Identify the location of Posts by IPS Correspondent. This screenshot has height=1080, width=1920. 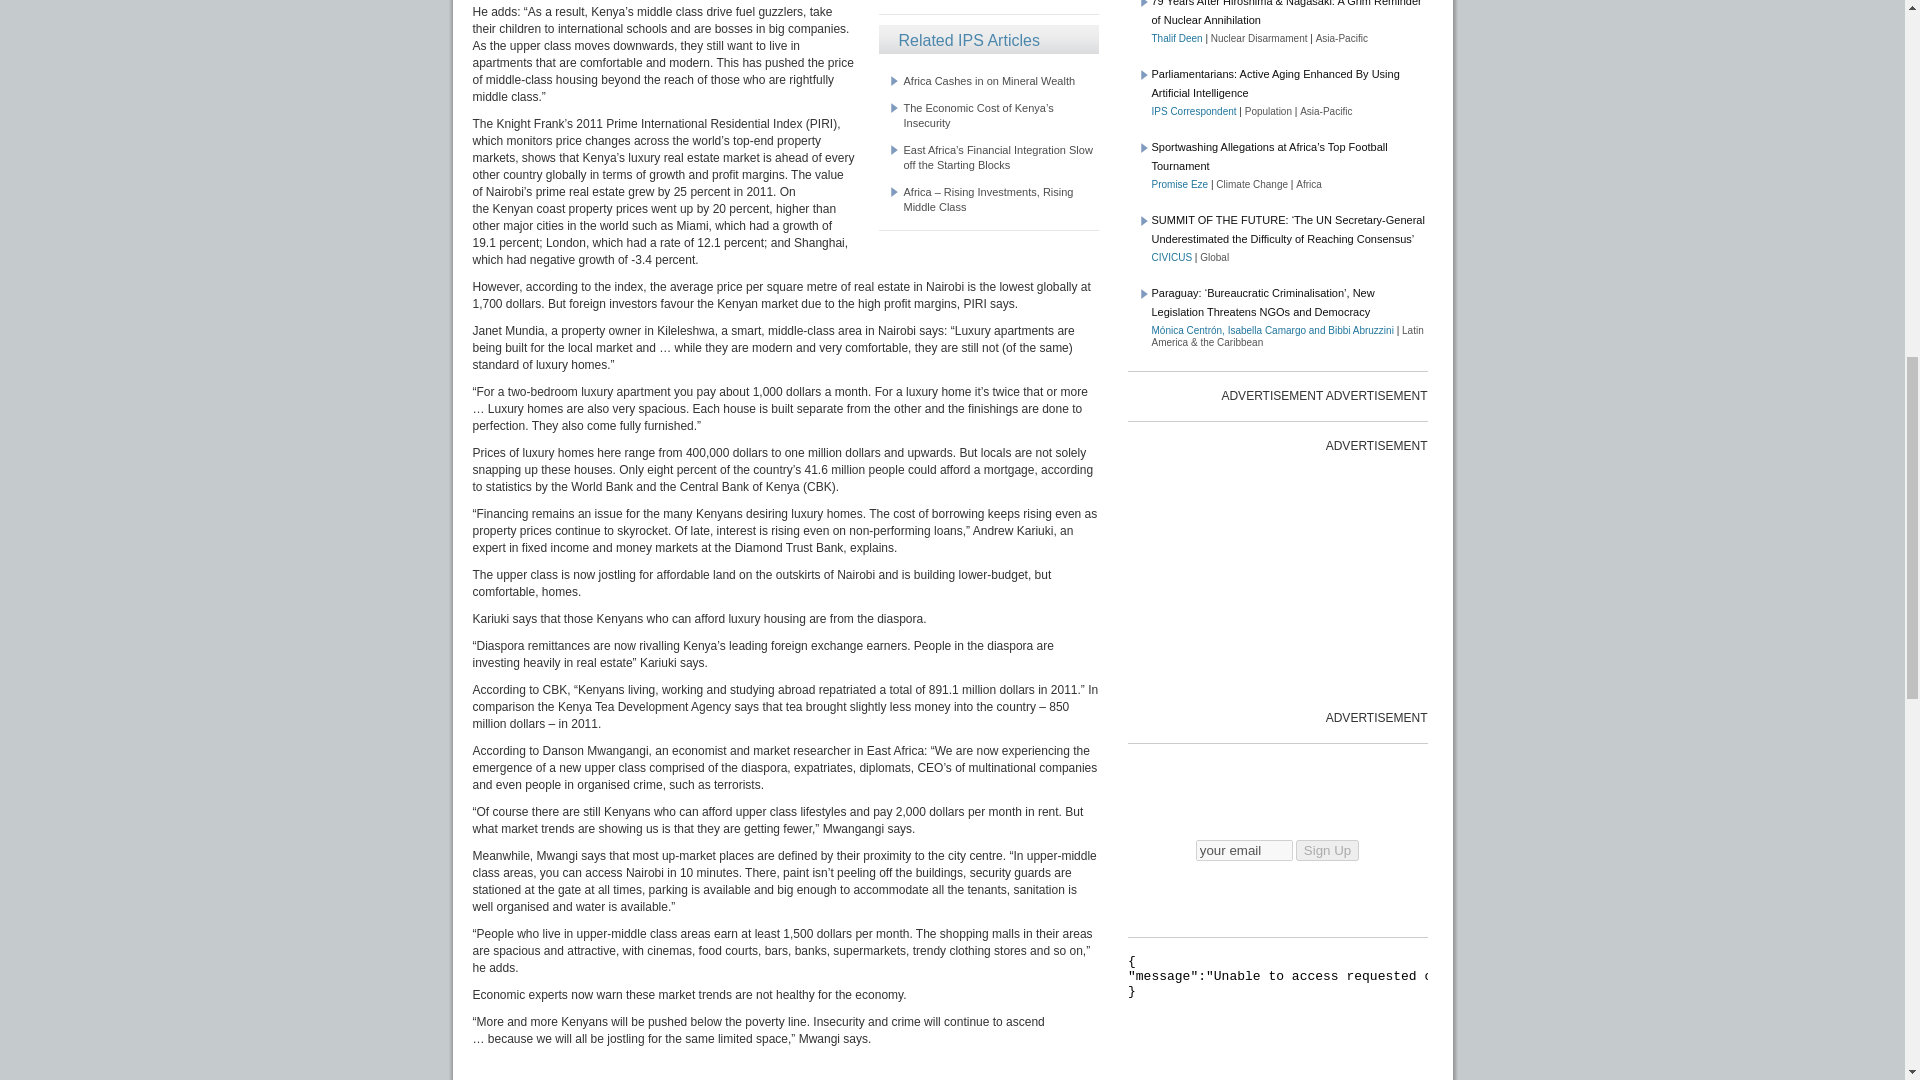
(1194, 110).